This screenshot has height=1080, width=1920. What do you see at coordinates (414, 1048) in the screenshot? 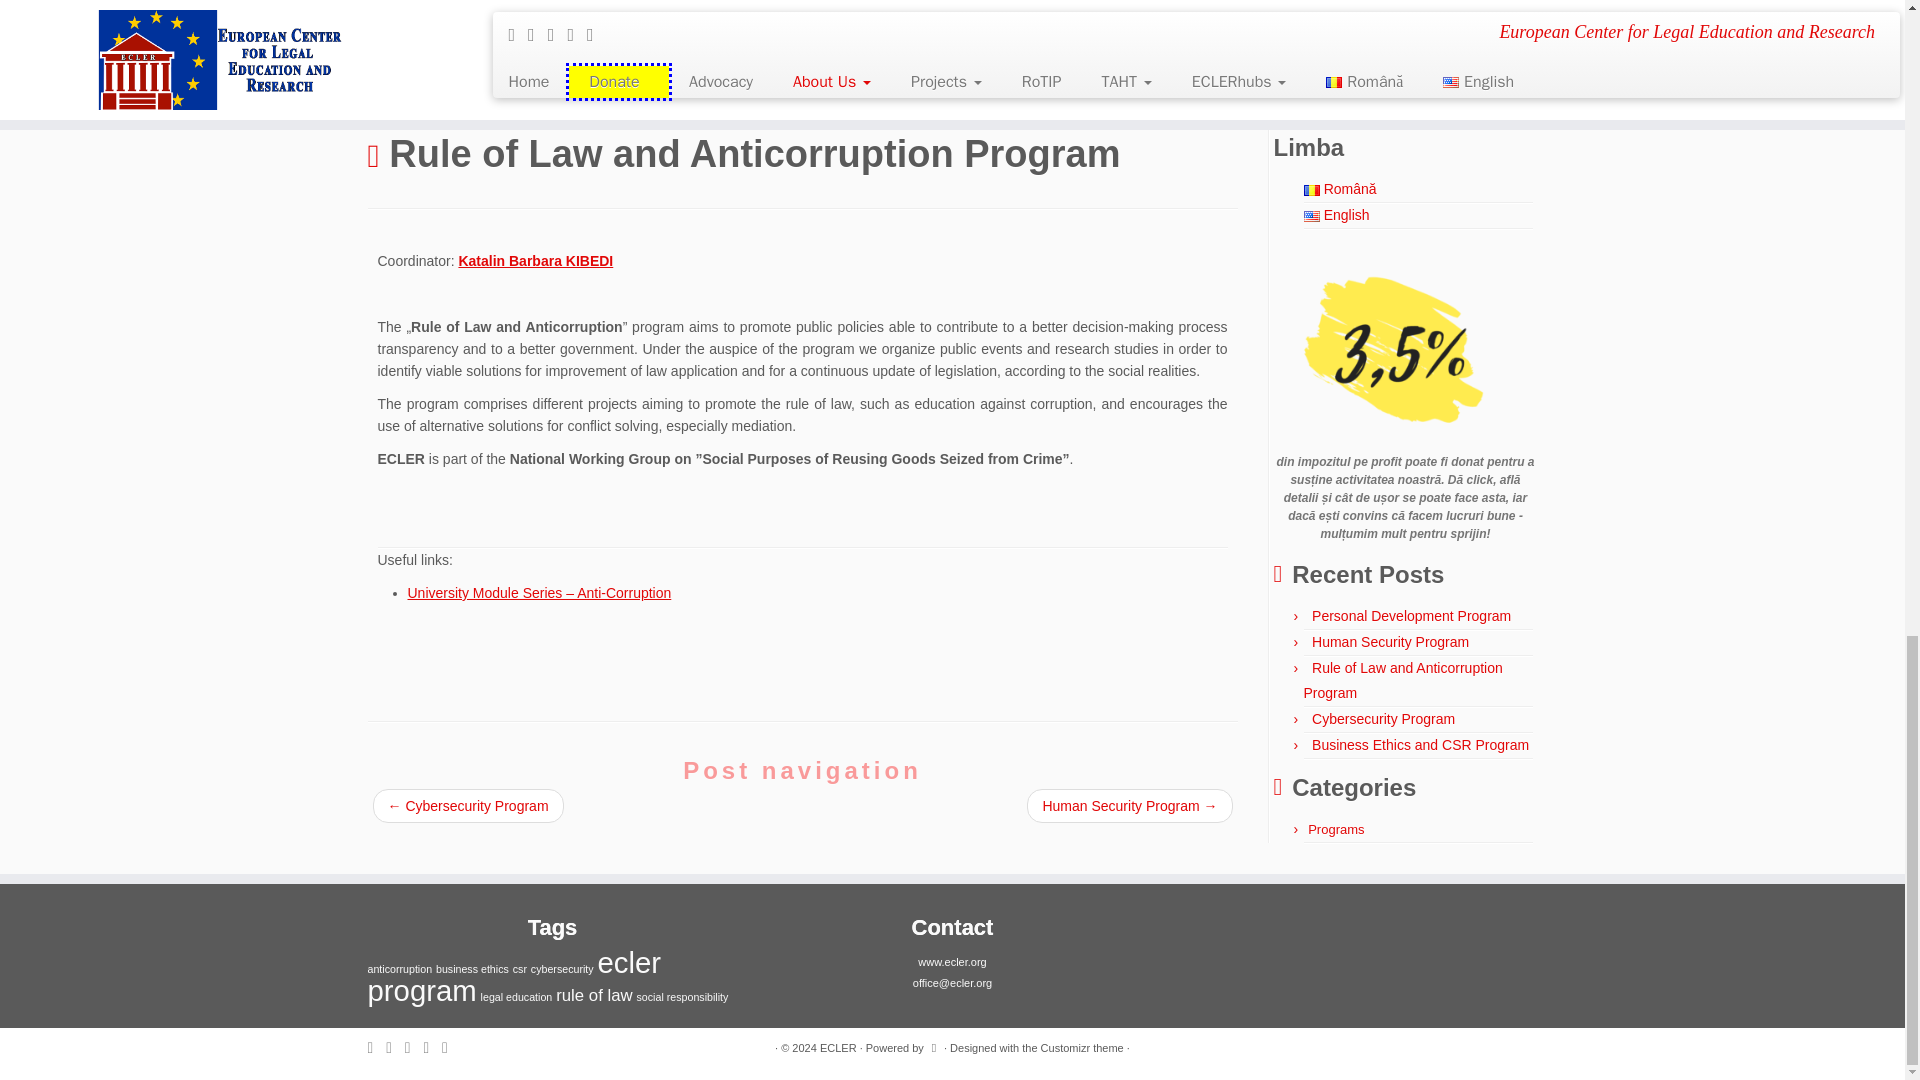
I see `Follow me on LinkedIn` at bounding box center [414, 1048].